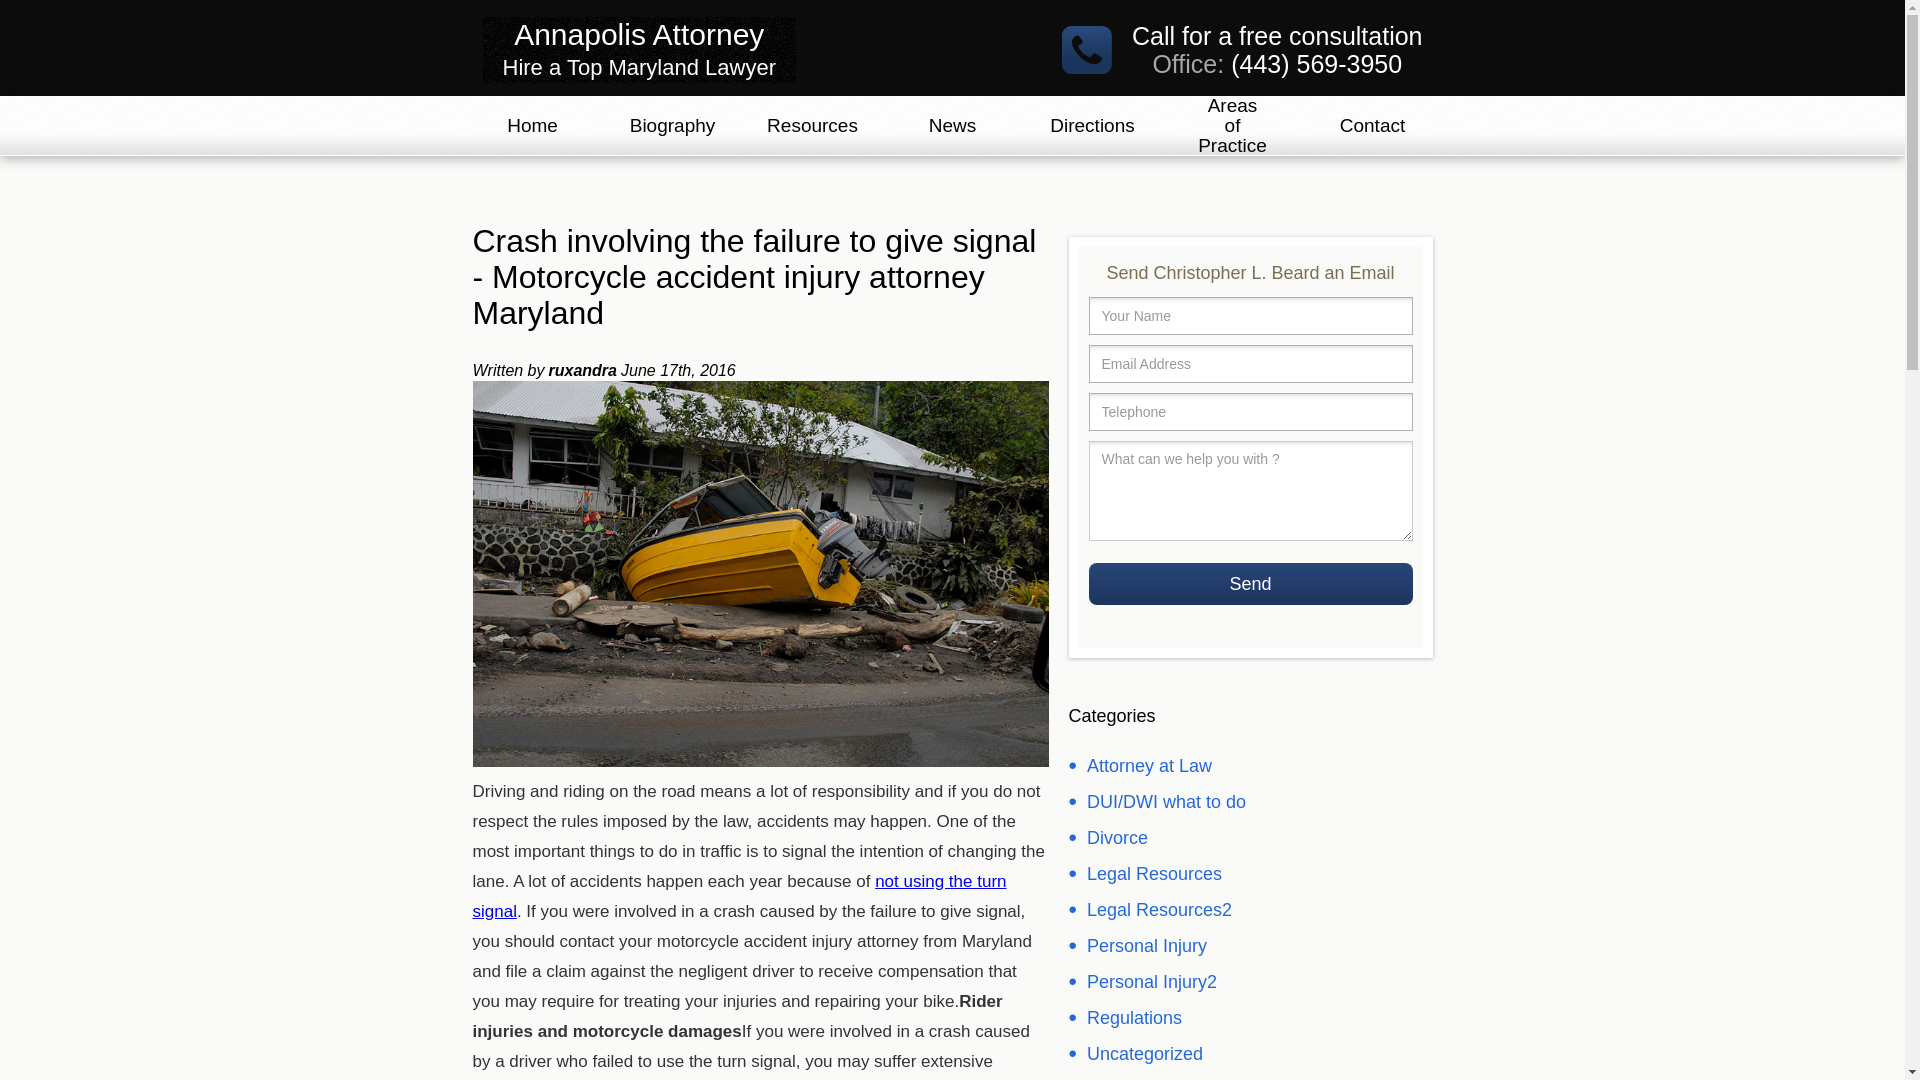 The image size is (1920, 1080). Describe the element at coordinates (739, 896) in the screenshot. I see `Home` at that location.